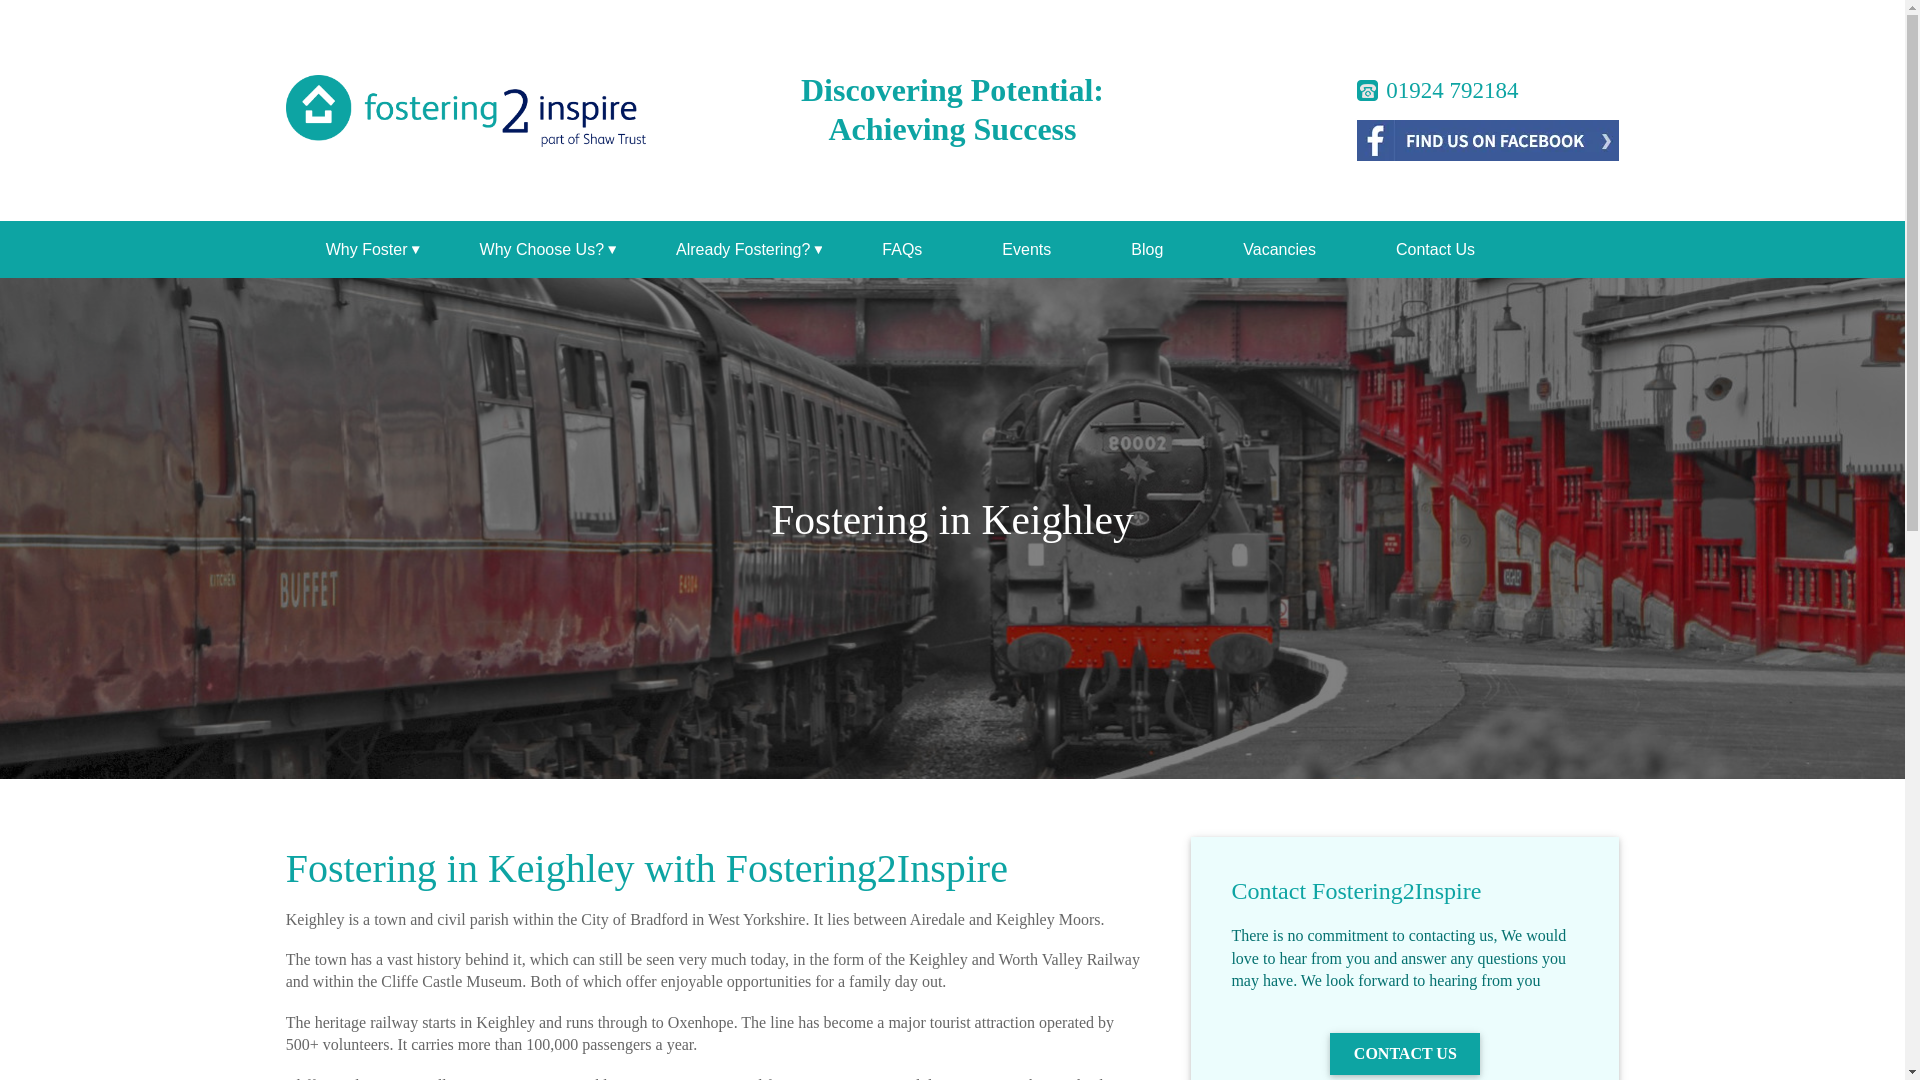  What do you see at coordinates (362, 249) in the screenshot?
I see `Why Foster` at bounding box center [362, 249].